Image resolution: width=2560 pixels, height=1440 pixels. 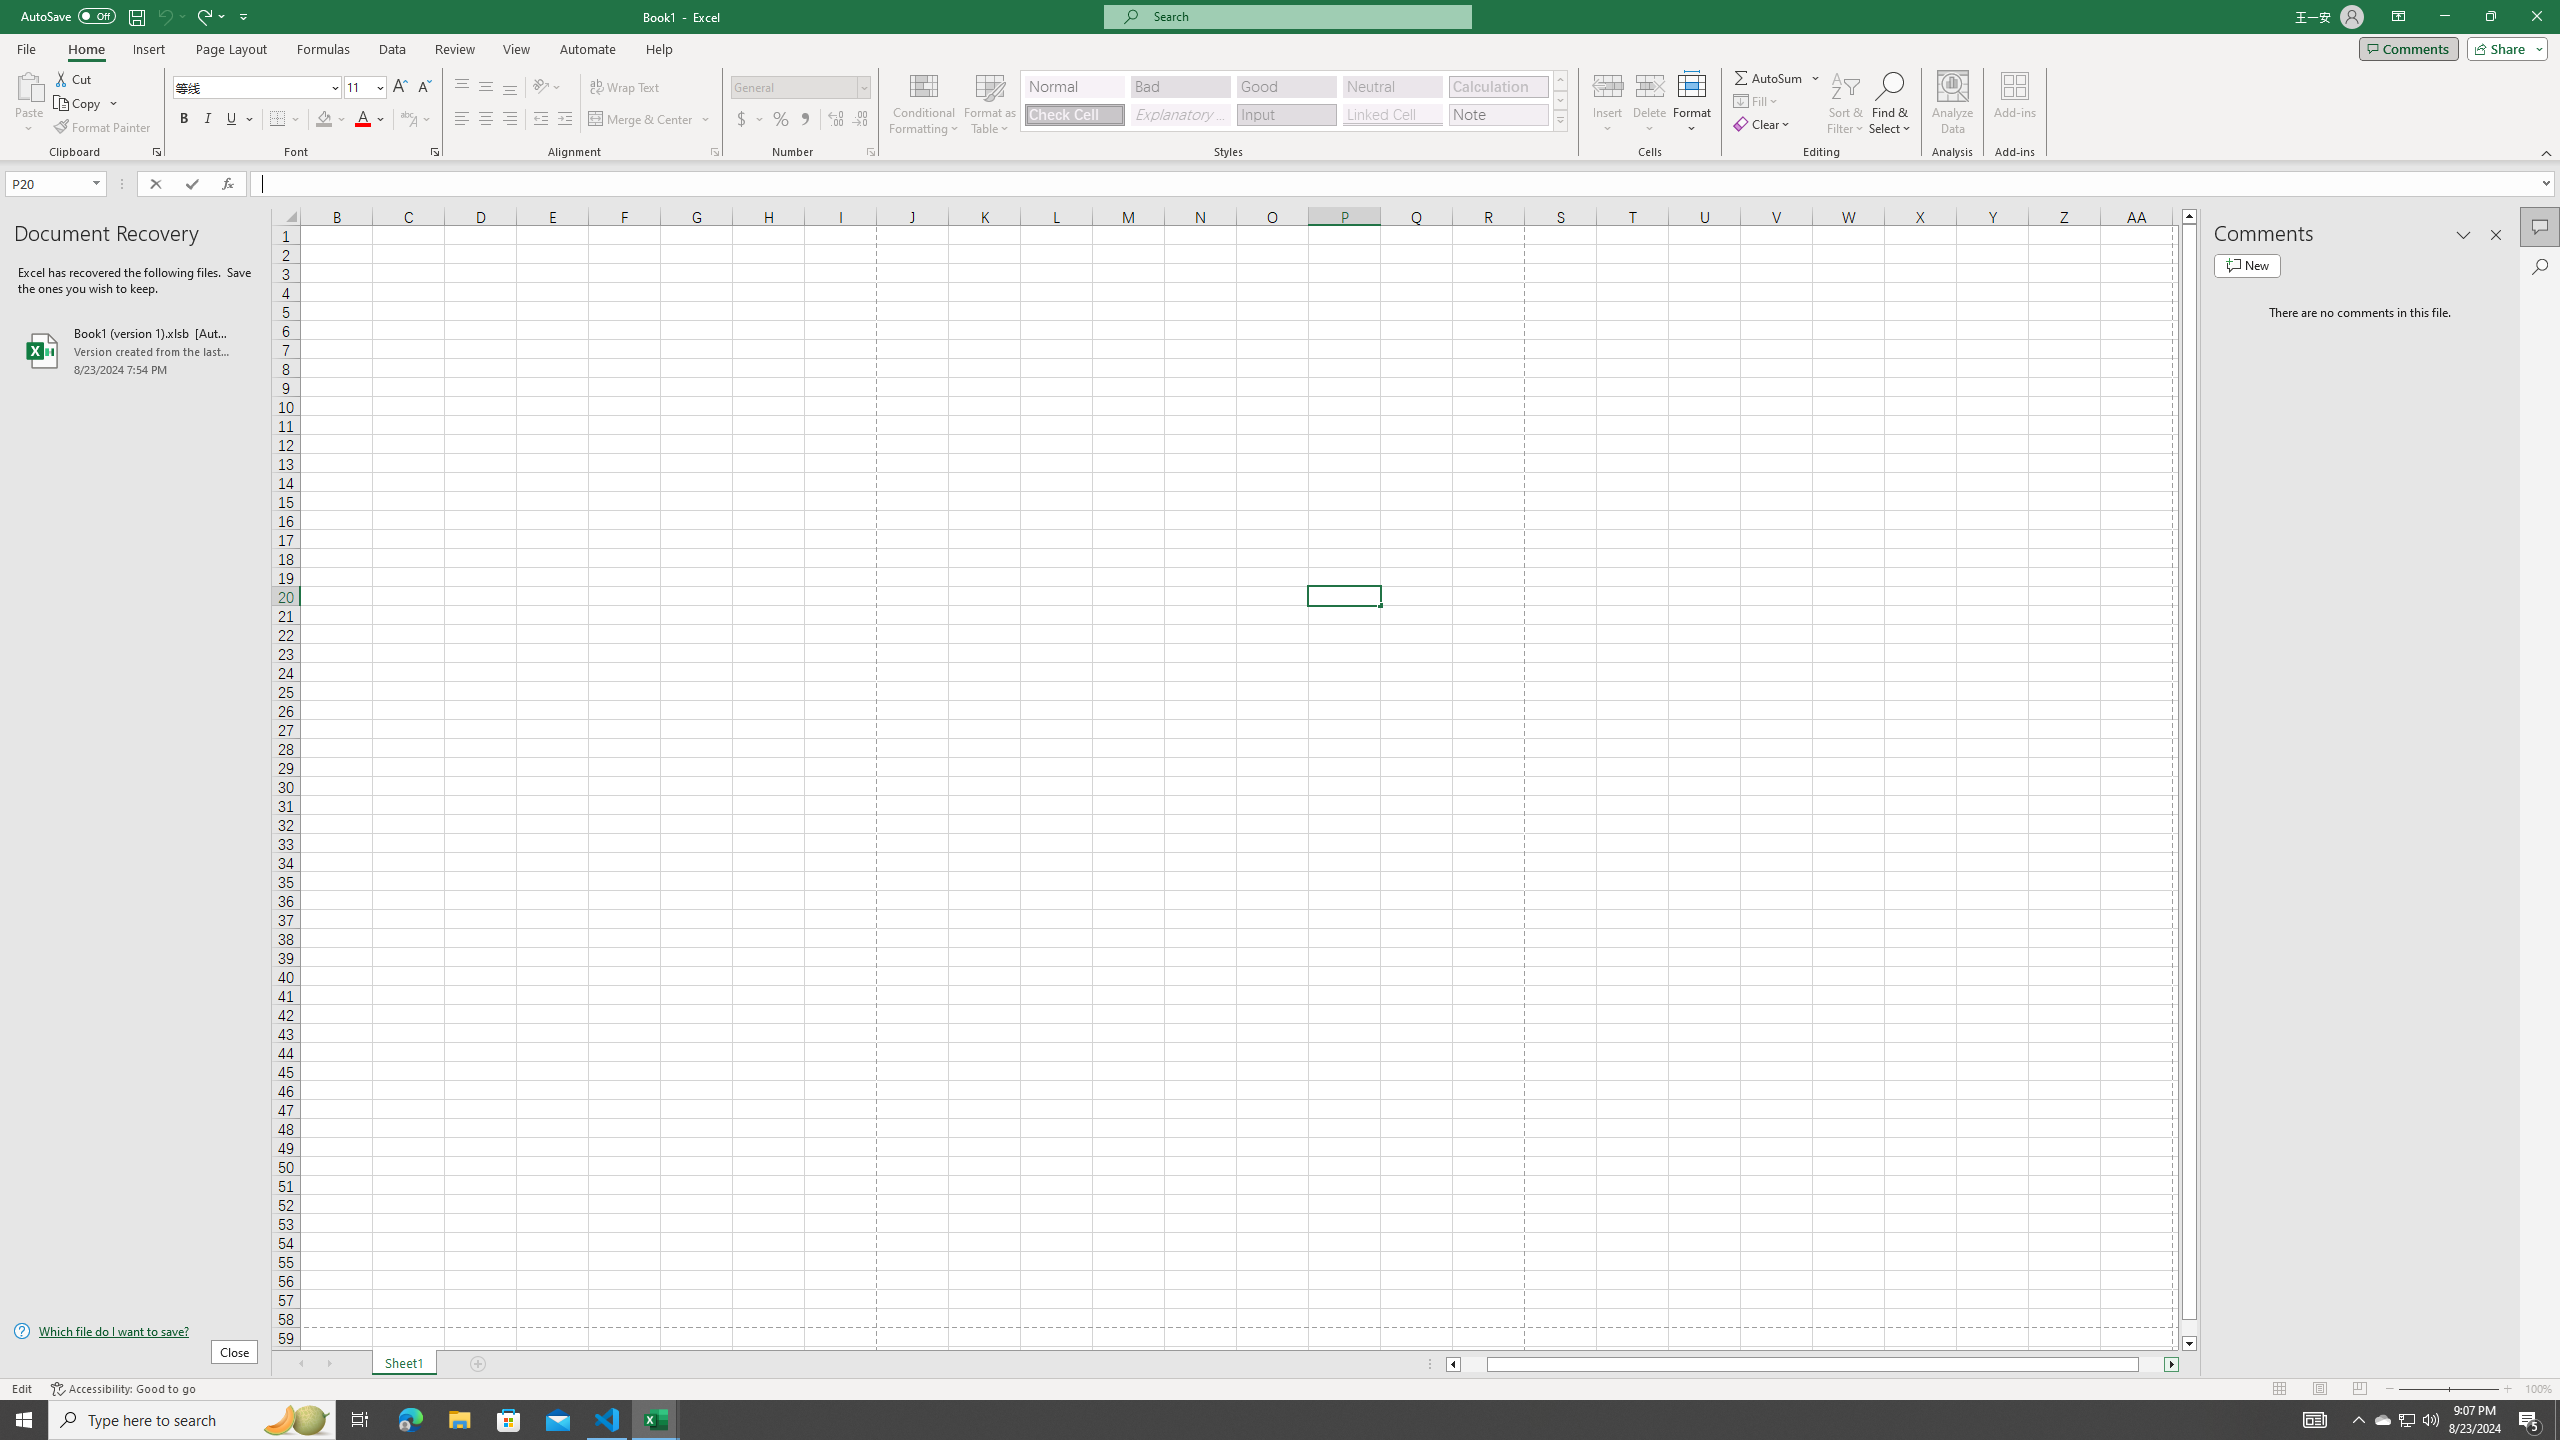 What do you see at coordinates (1180, 86) in the screenshot?
I see `Bad` at bounding box center [1180, 86].